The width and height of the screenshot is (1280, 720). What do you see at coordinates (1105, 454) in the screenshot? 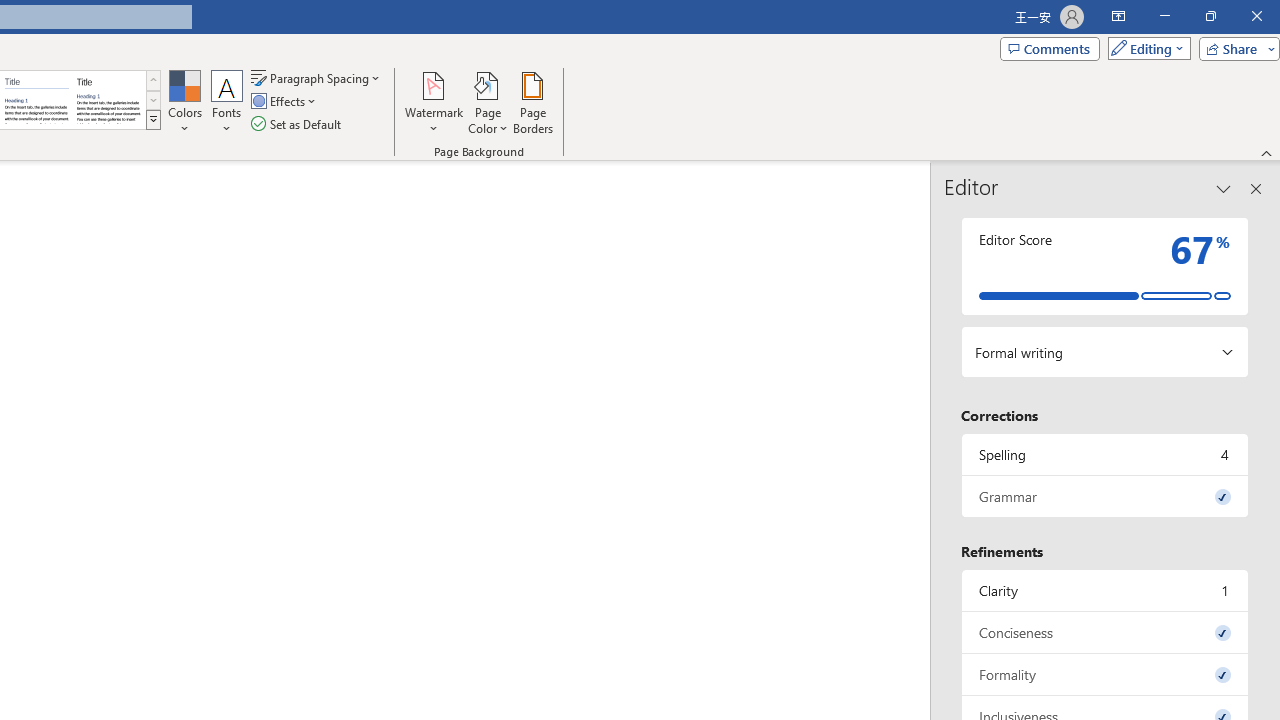
I see `Spelling, 4 issues. Press space or enter to review items.` at bounding box center [1105, 454].